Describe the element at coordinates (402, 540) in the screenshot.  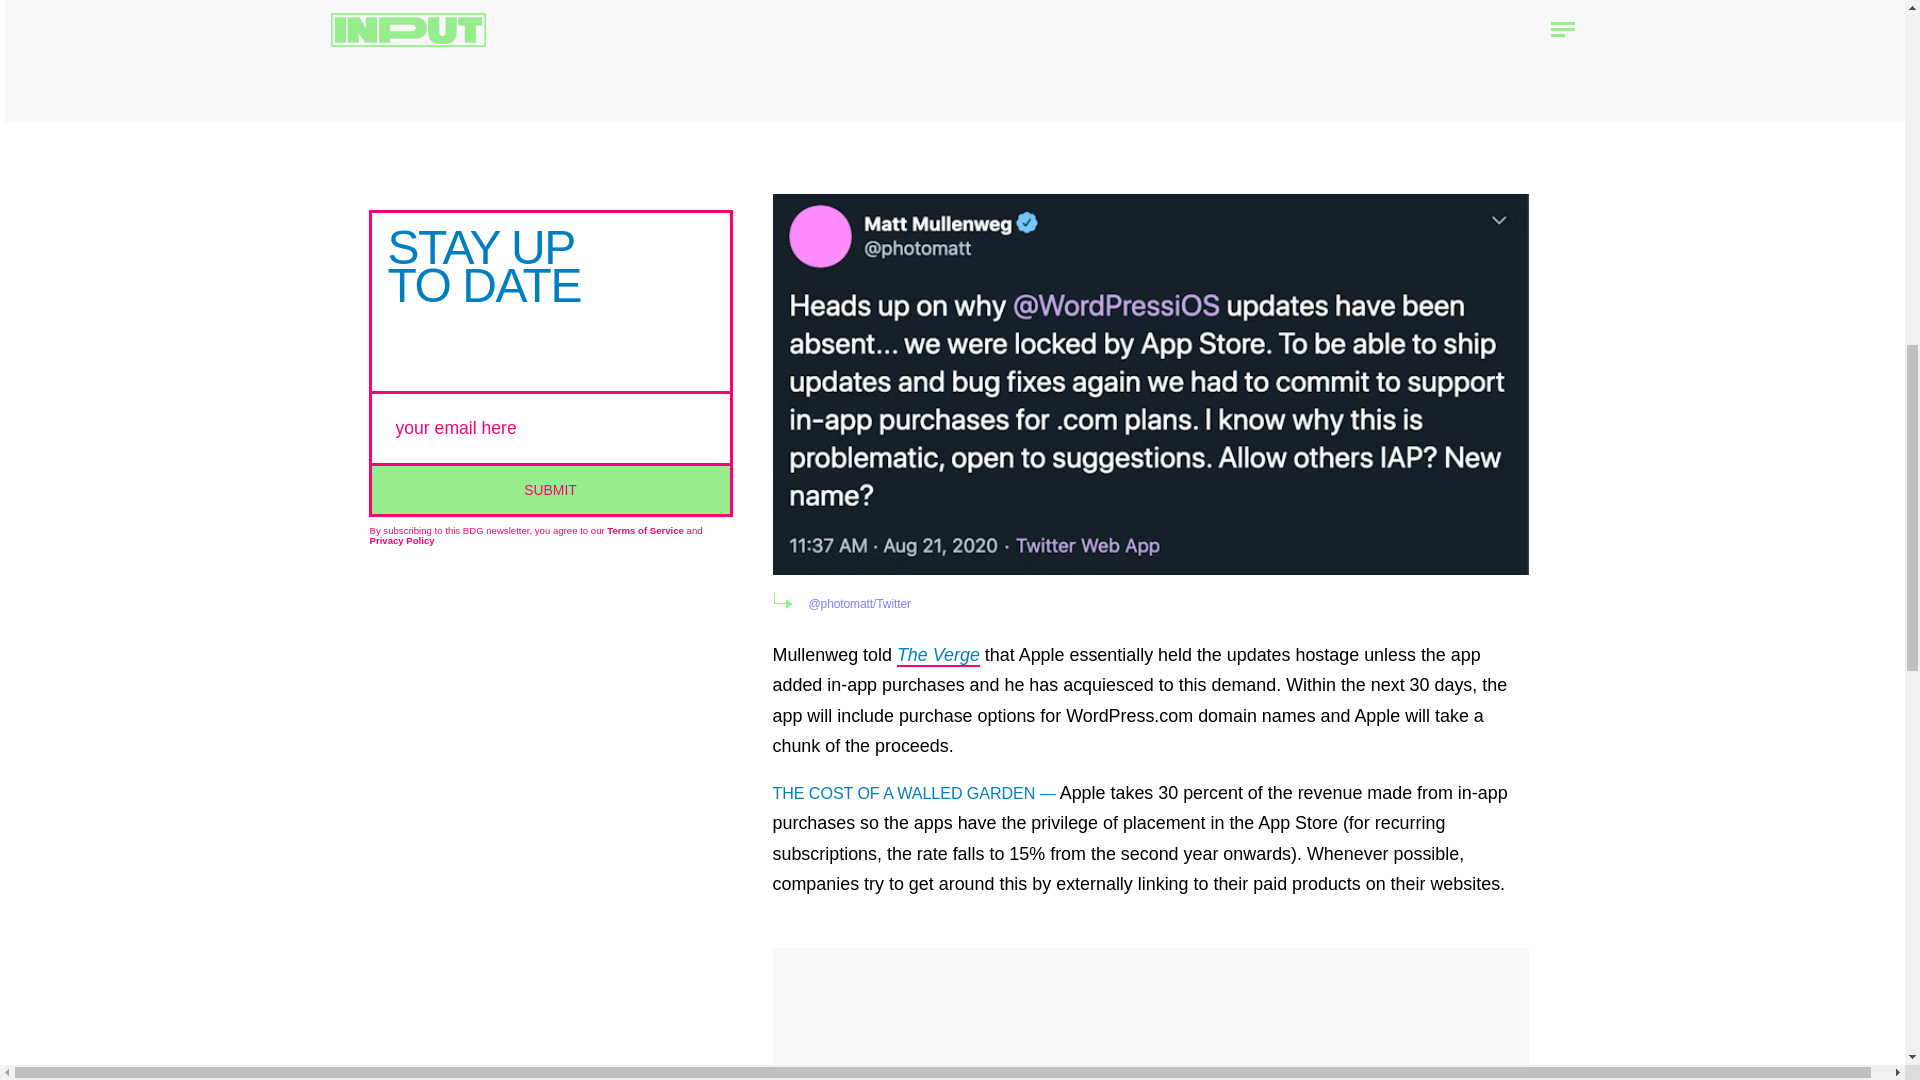
I see `Privacy Policy` at that location.